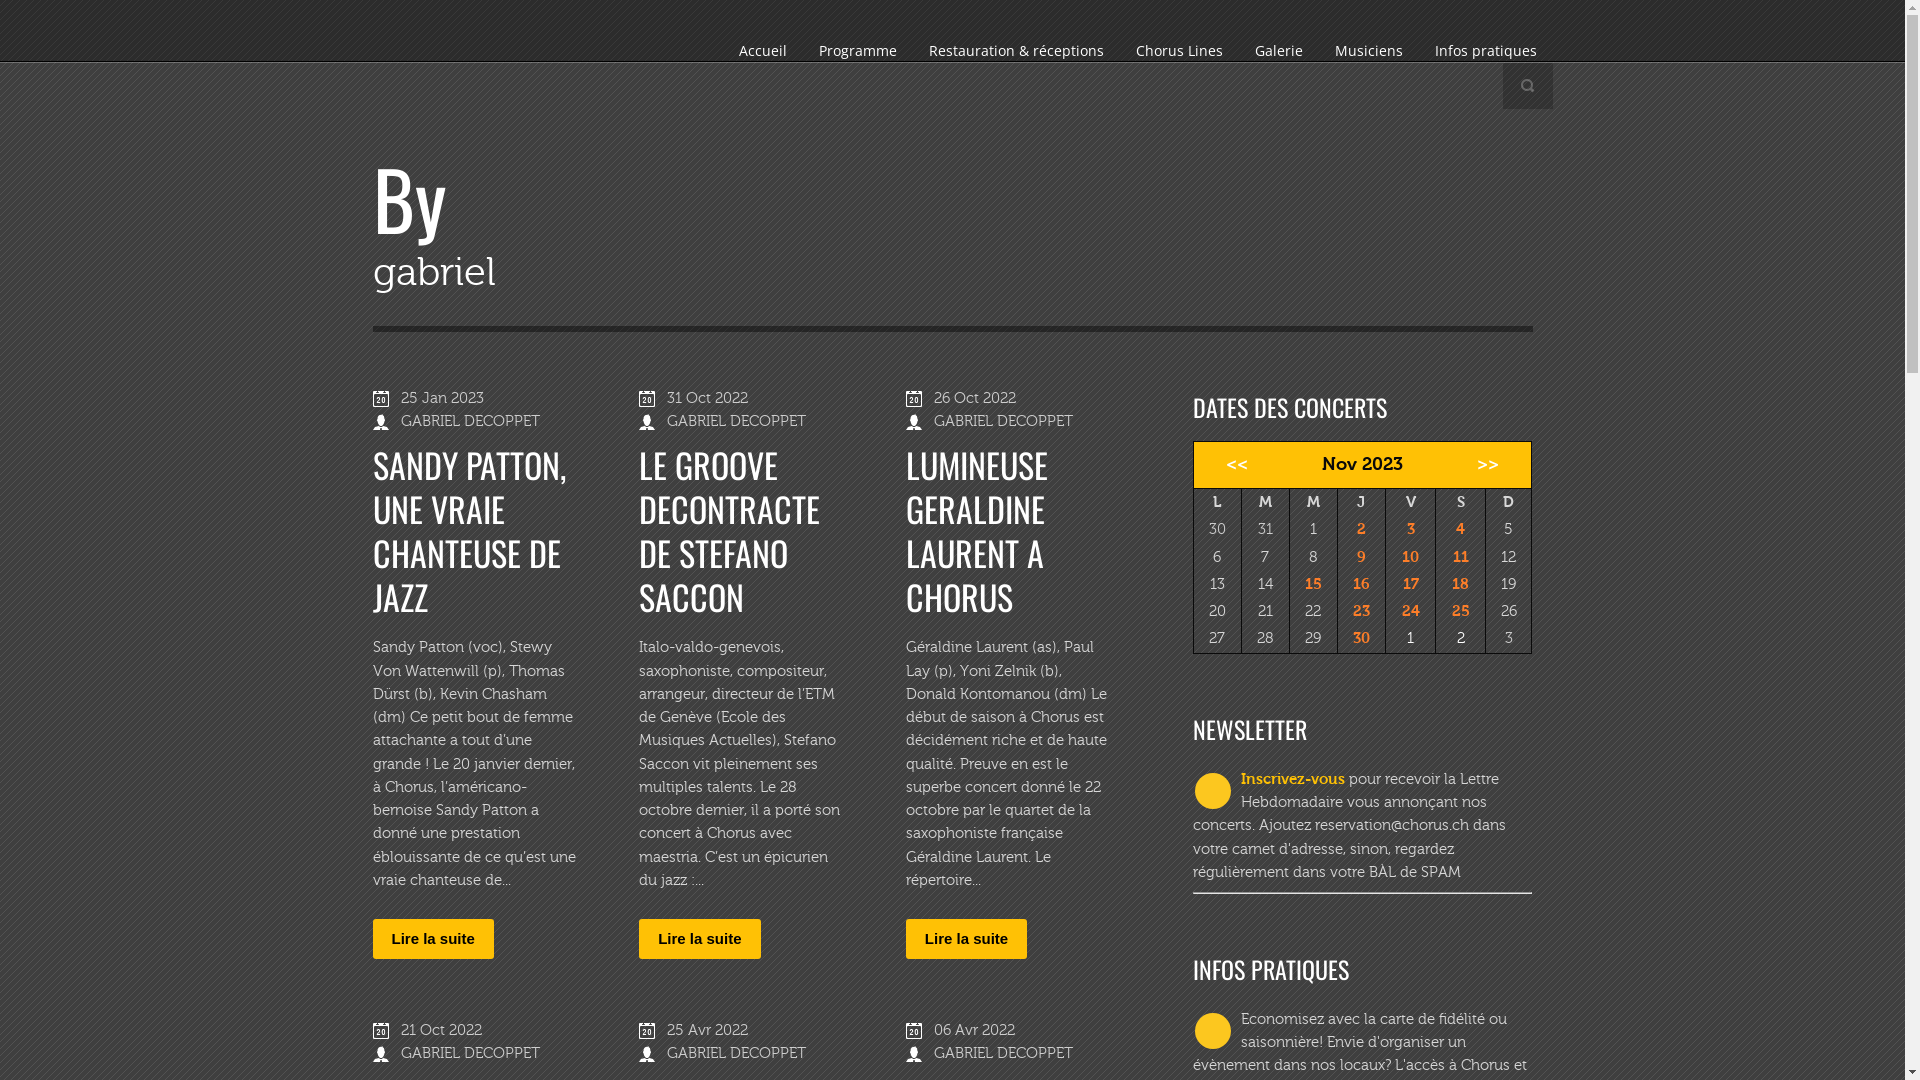  I want to click on SANDY PATTON, UNE VRAIE CHANTEUSE DE JAZZ, so click(468, 530).